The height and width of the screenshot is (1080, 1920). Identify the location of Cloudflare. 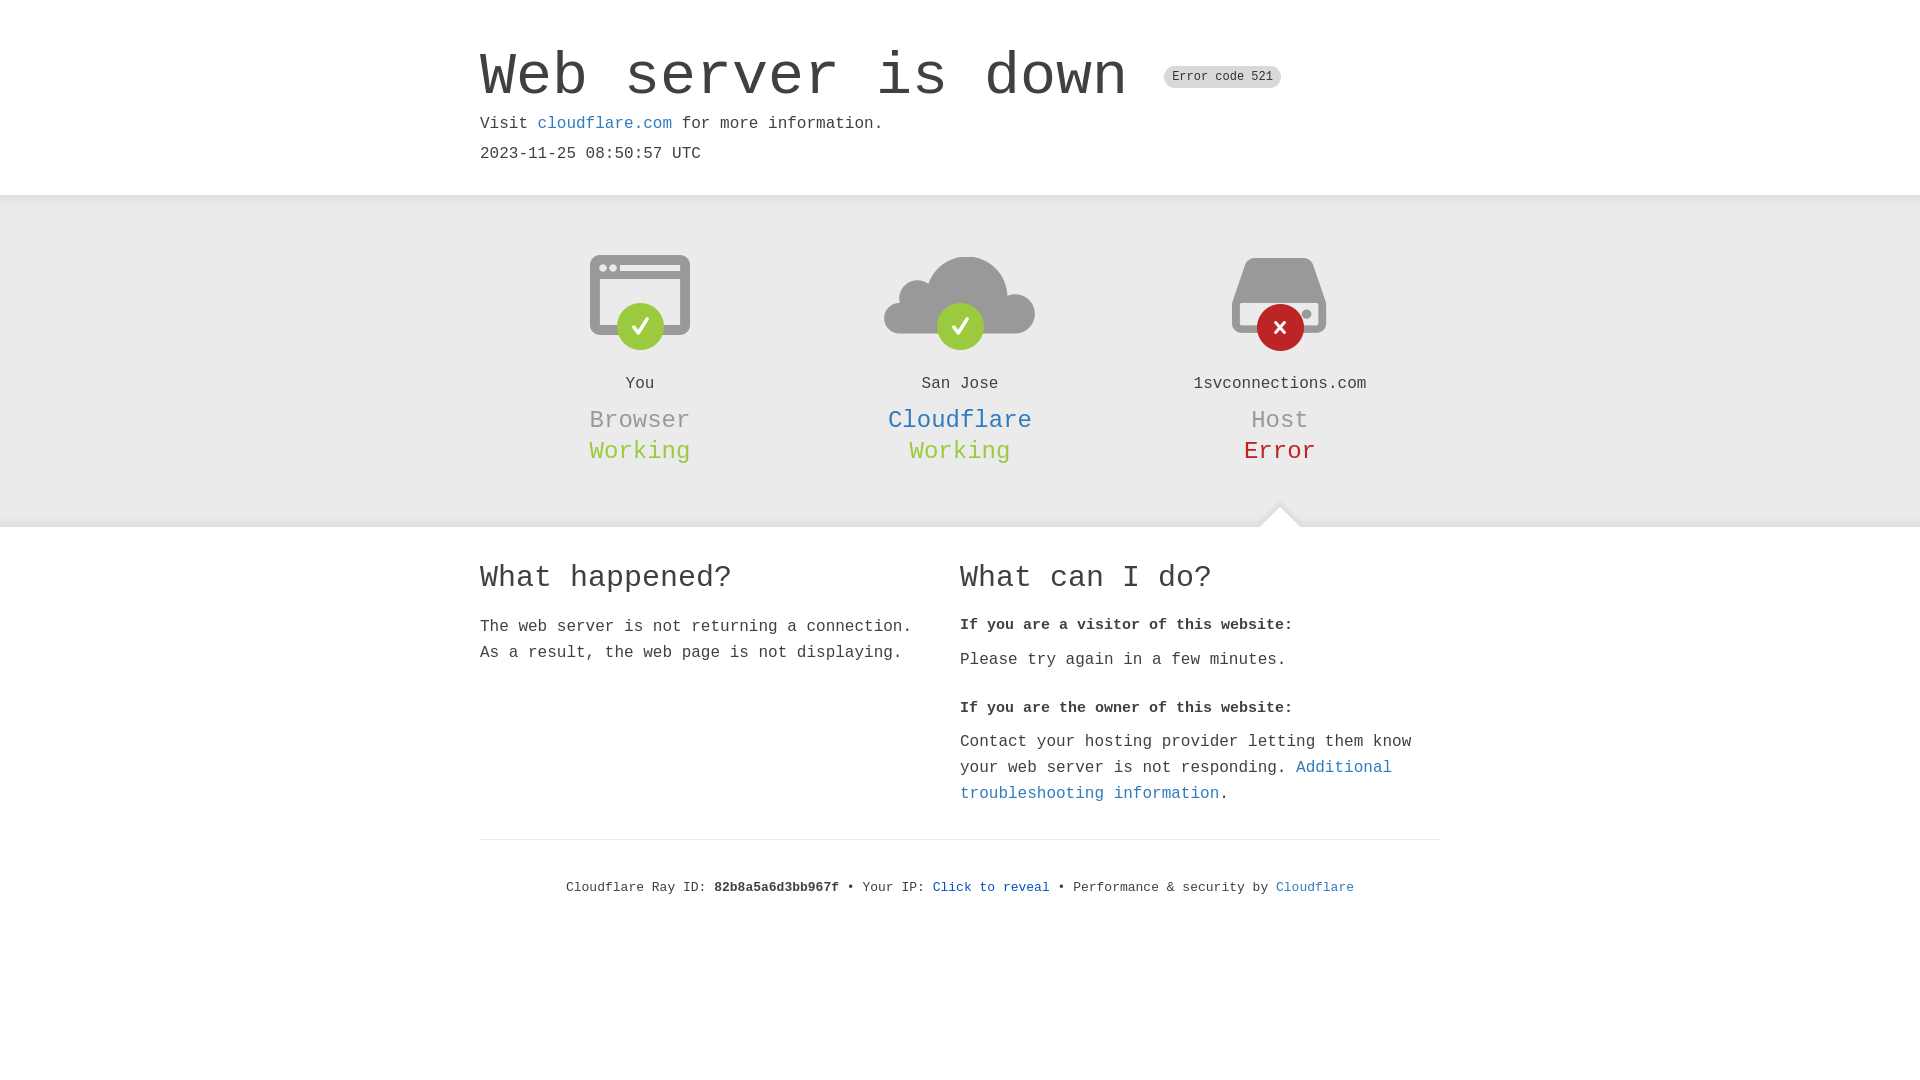
(960, 420).